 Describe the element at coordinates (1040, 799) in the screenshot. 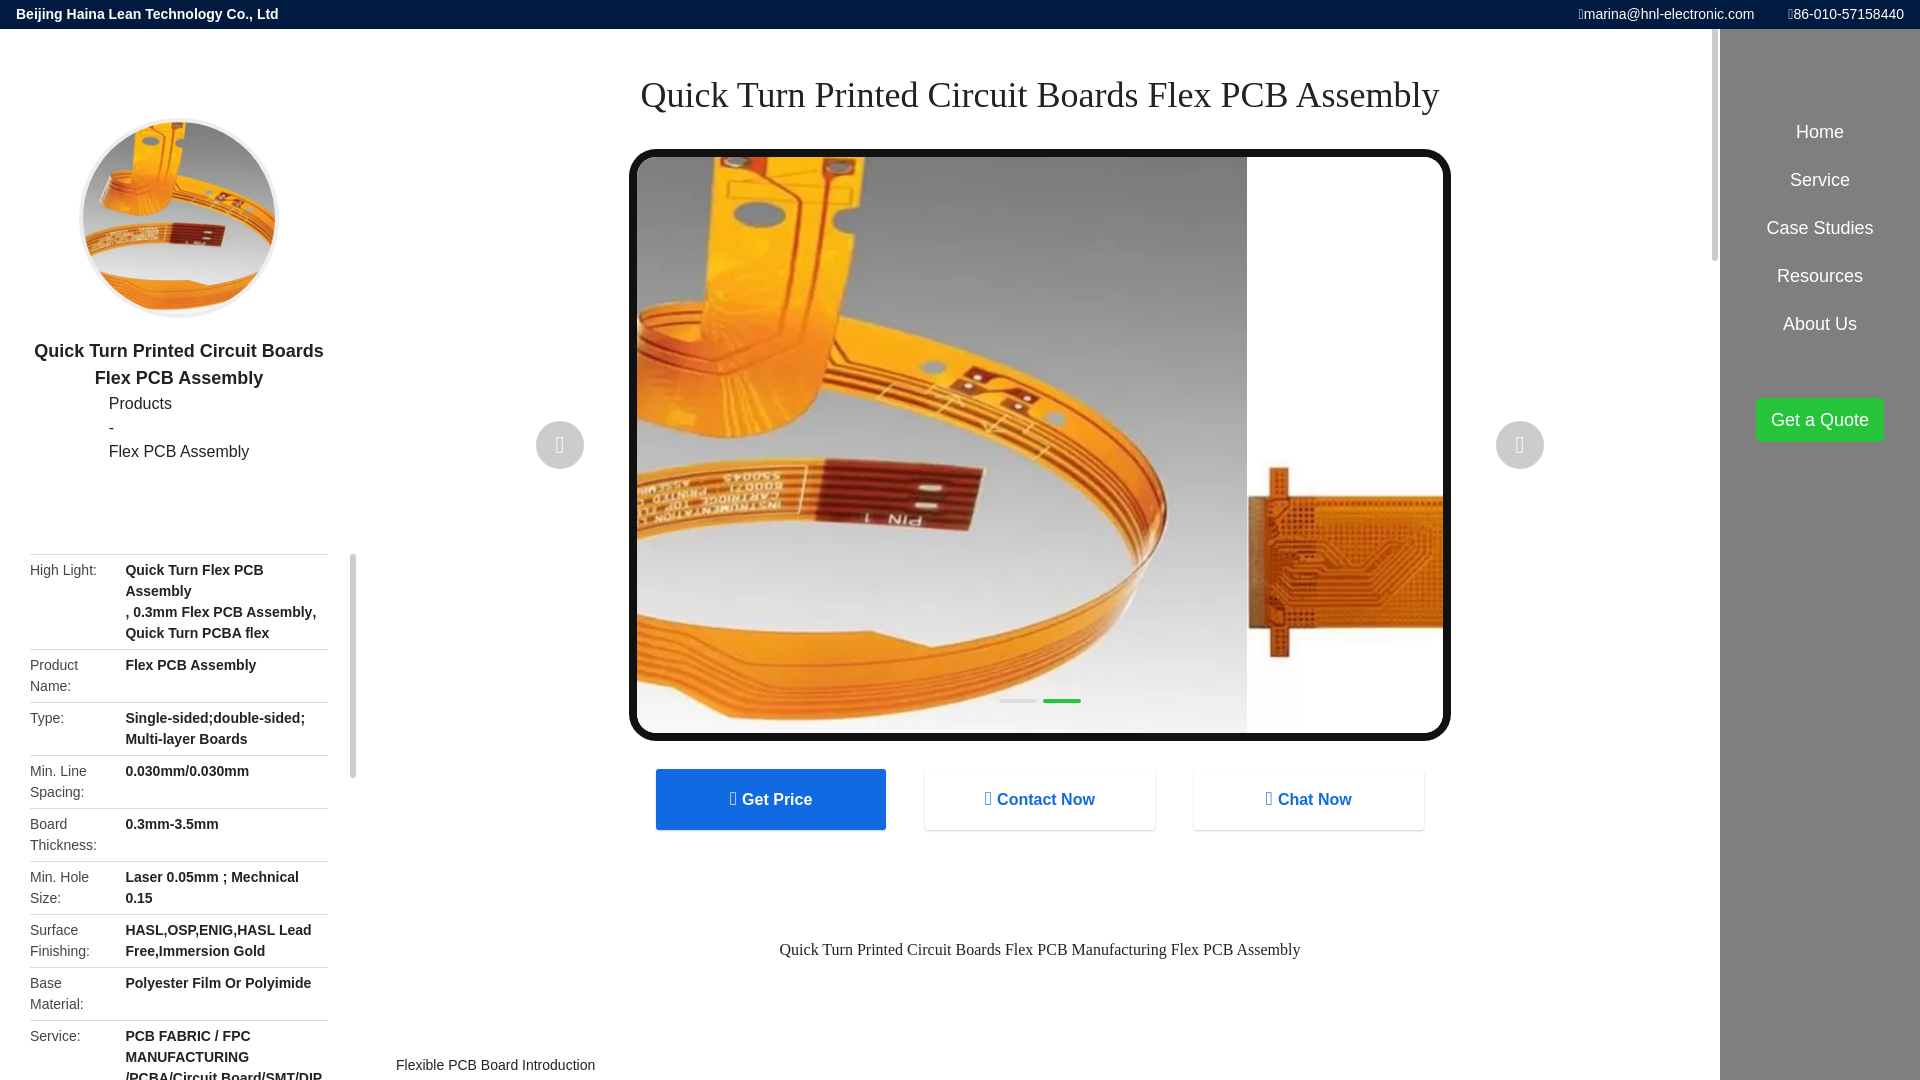

I see `Contact Now` at that location.